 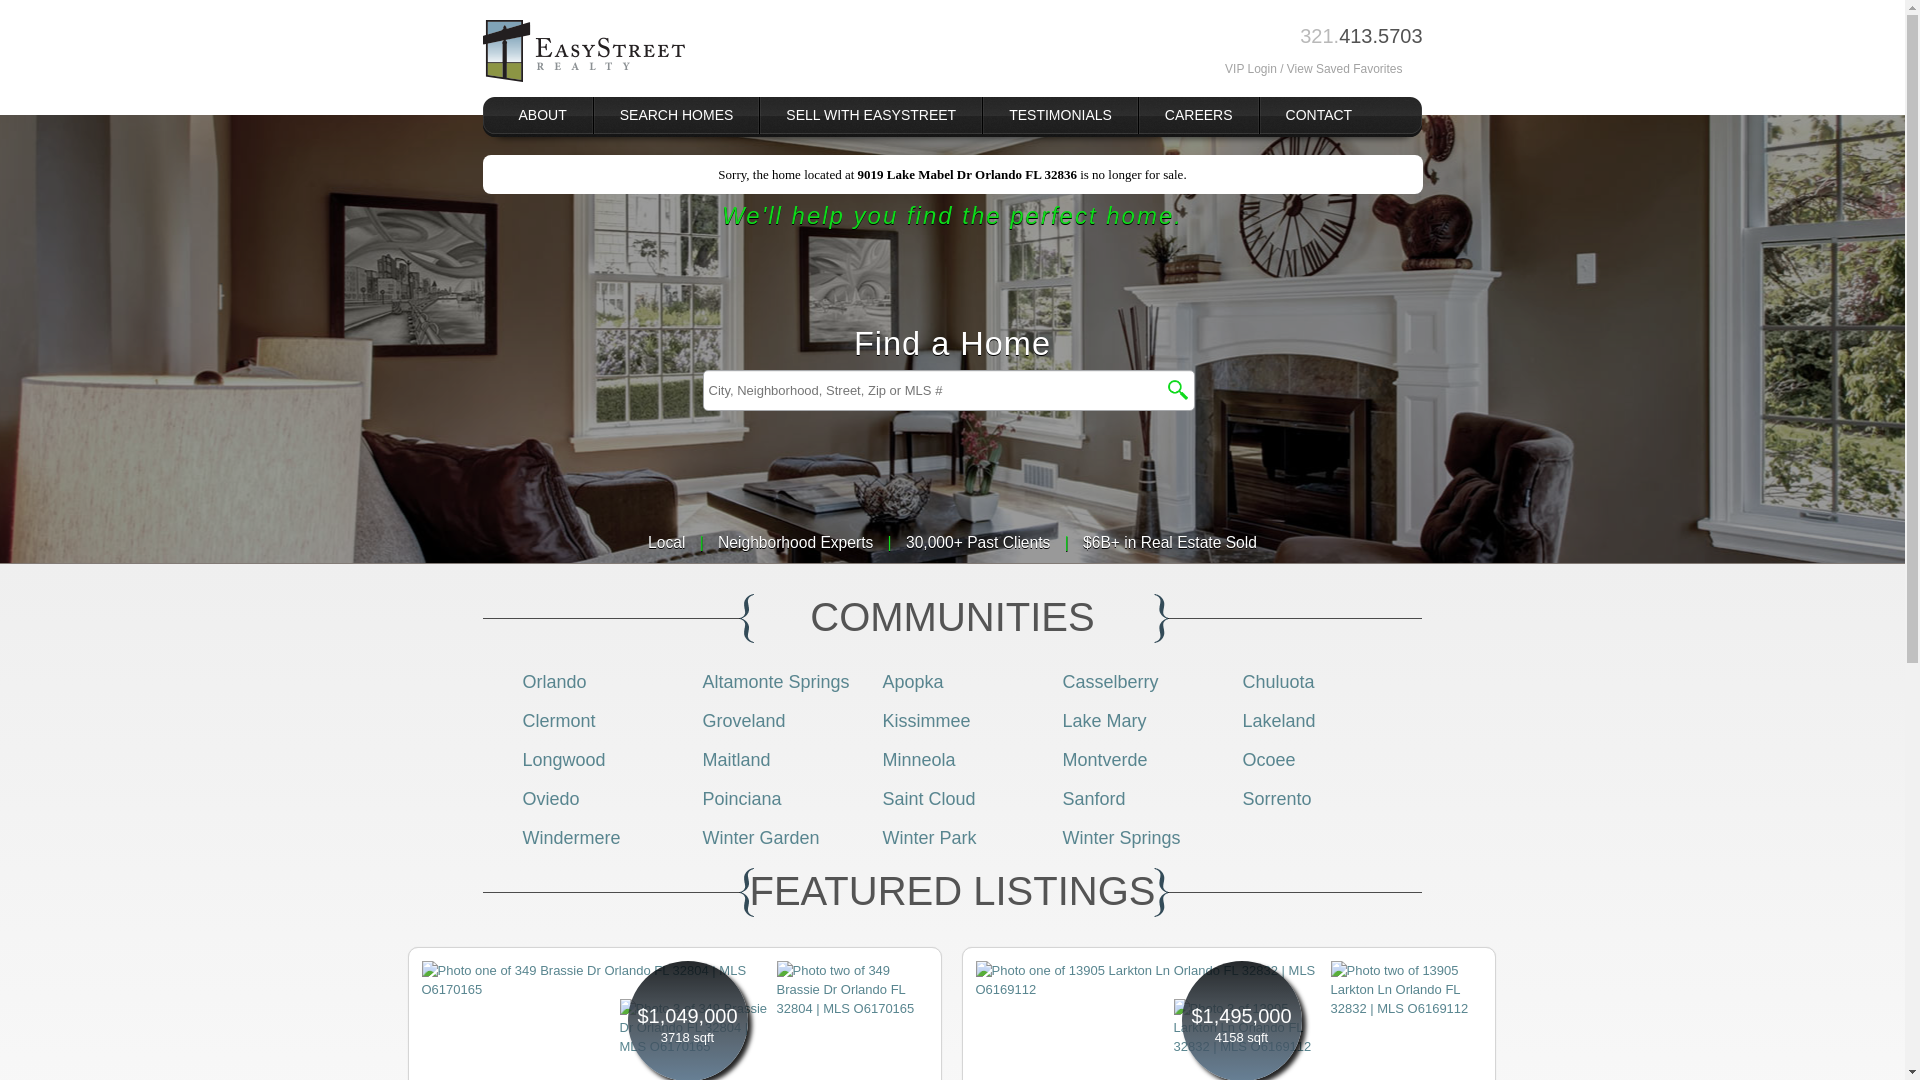 What do you see at coordinates (550, 798) in the screenshot?
I see `Oviedo` at bounding box center [550, 798].